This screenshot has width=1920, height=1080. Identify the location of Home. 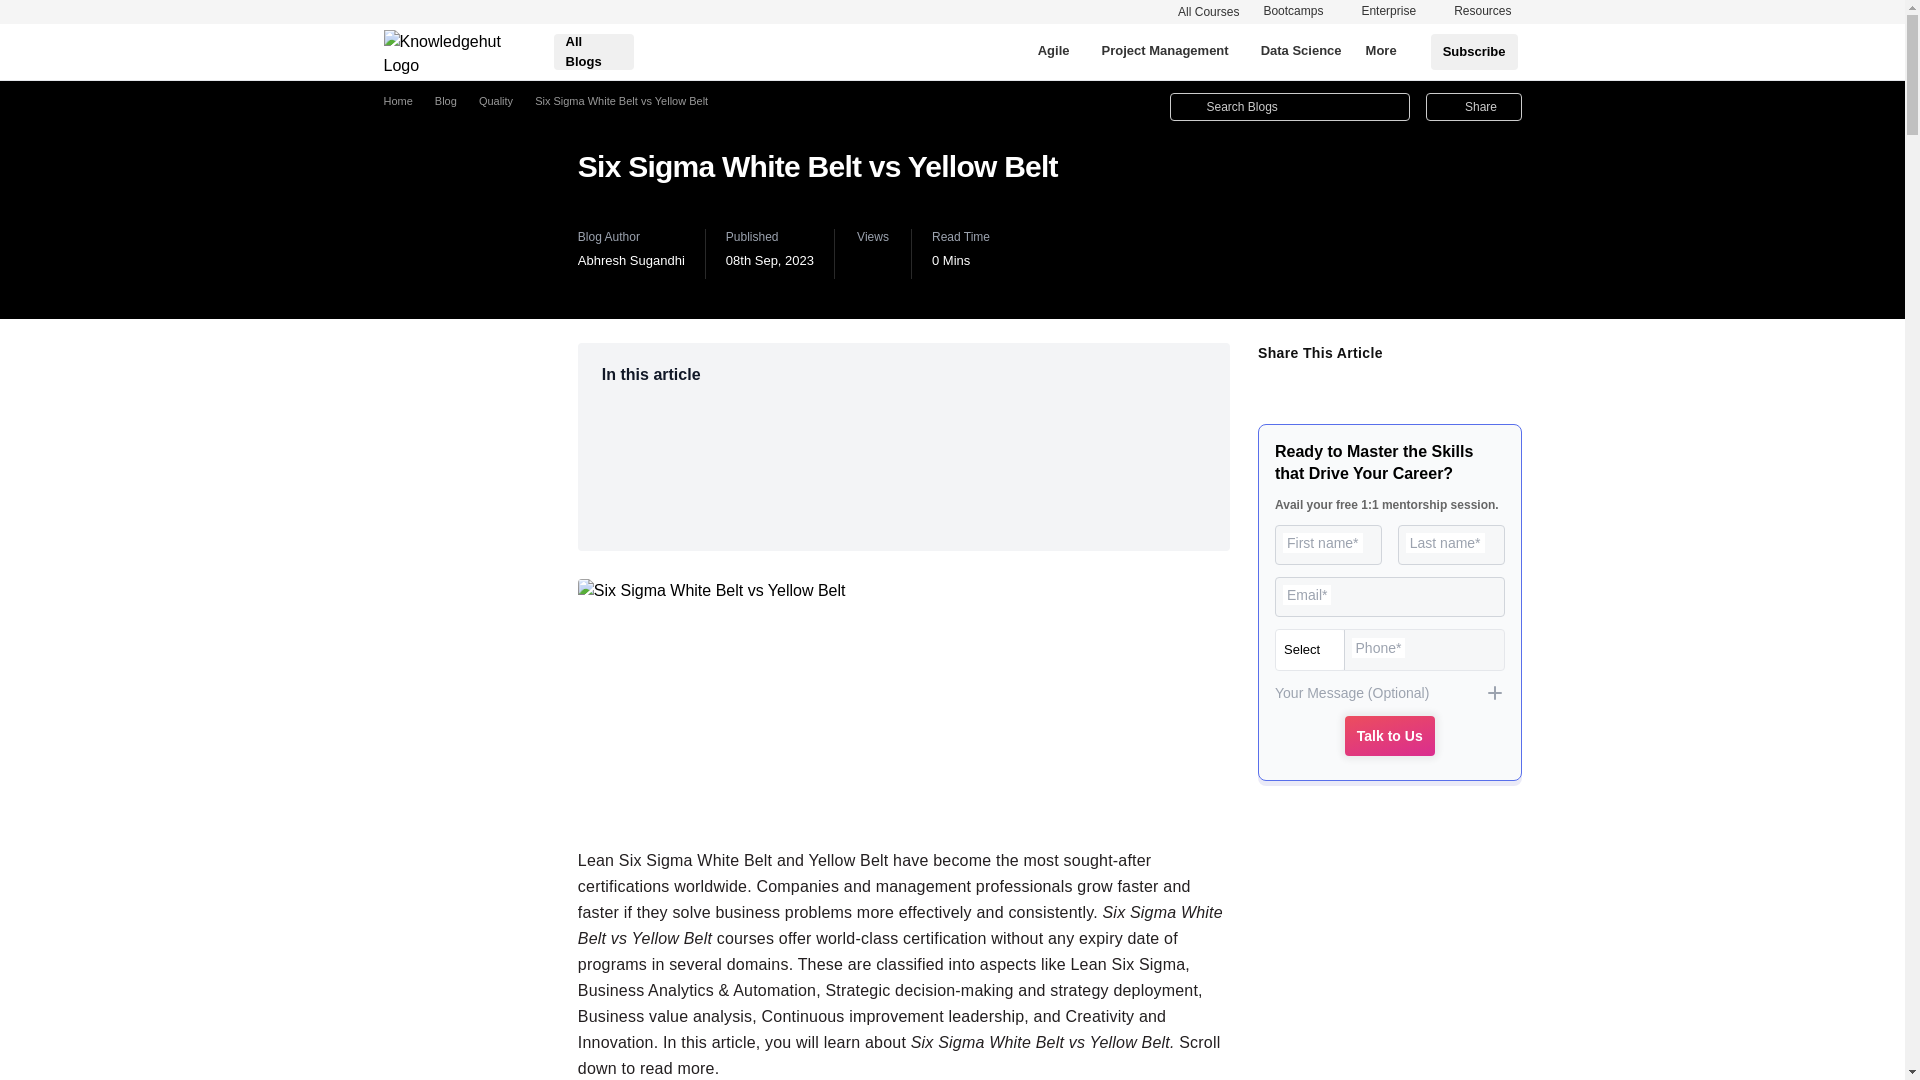
(398, 101).